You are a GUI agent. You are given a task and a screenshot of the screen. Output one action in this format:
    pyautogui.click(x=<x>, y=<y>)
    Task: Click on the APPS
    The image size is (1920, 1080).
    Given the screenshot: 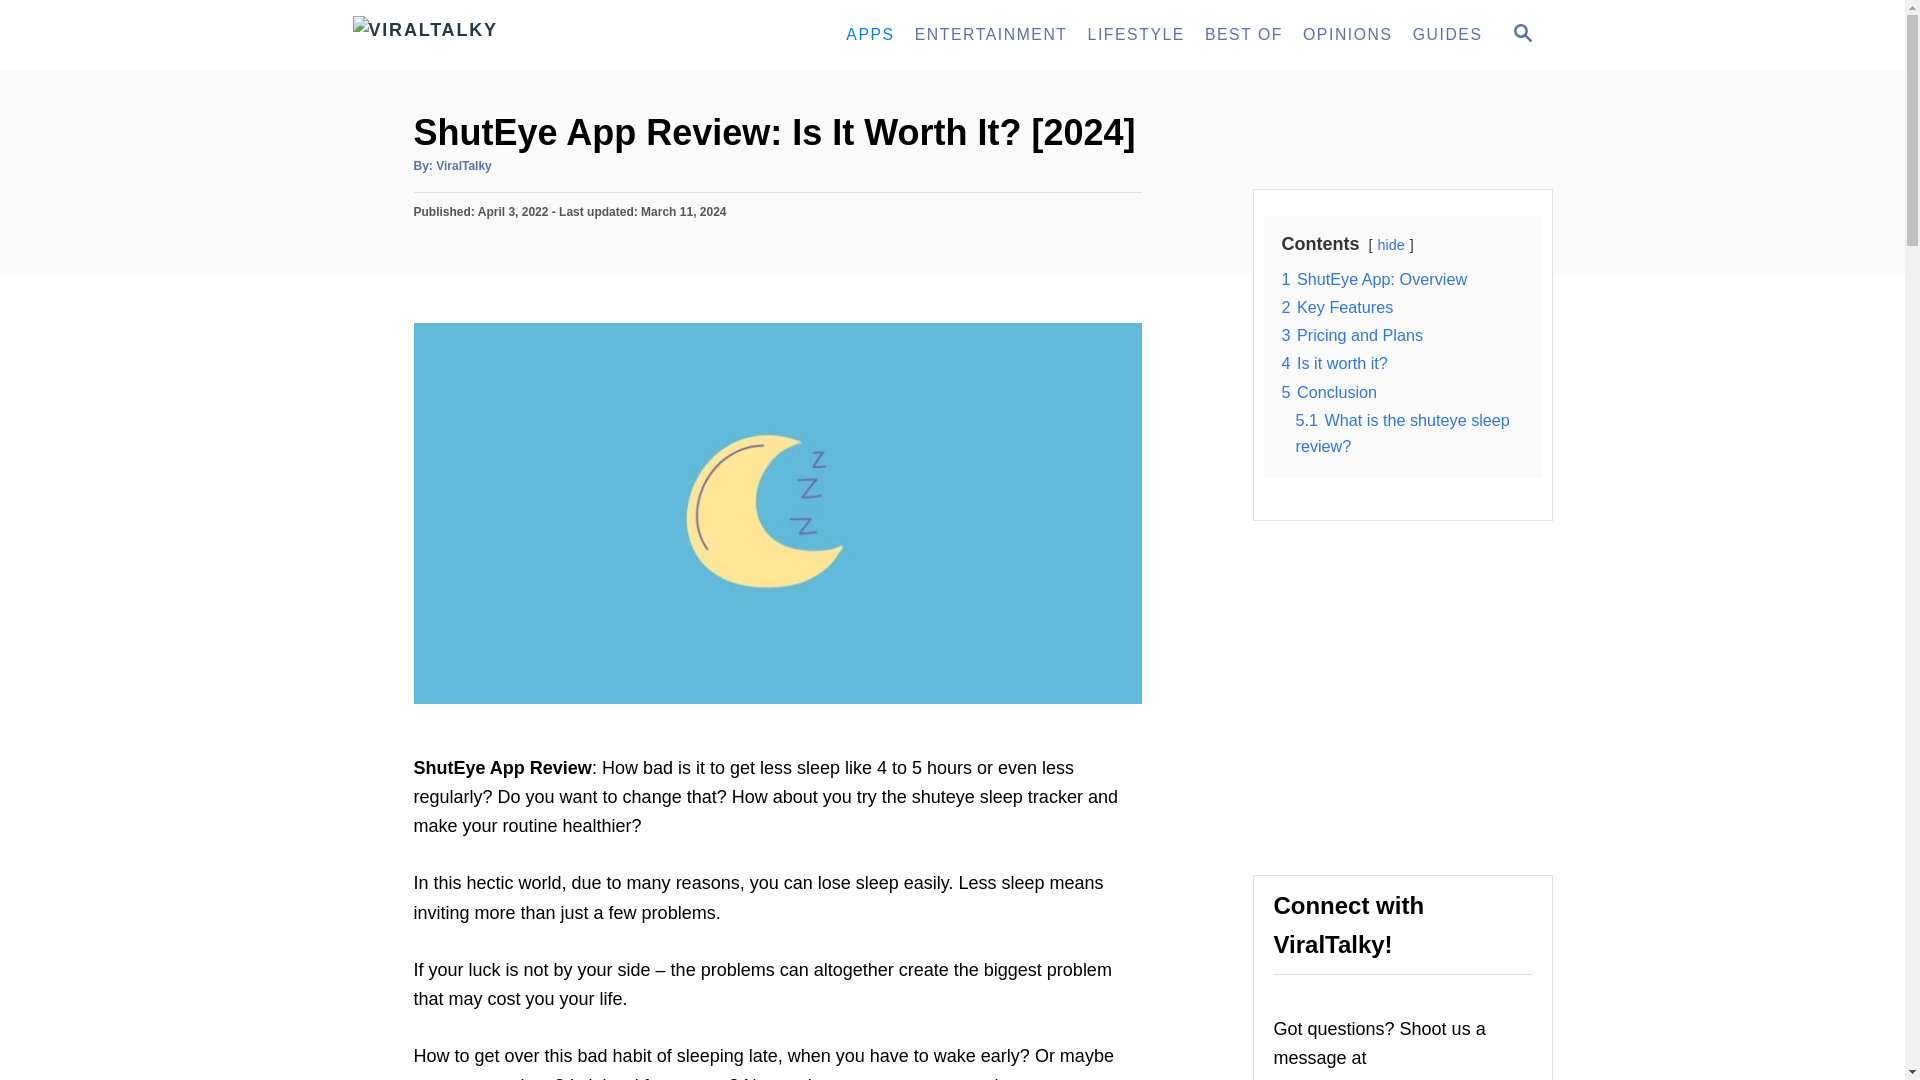 What is the action you would take?
    pyautogui.click(x=870, y=35)
    